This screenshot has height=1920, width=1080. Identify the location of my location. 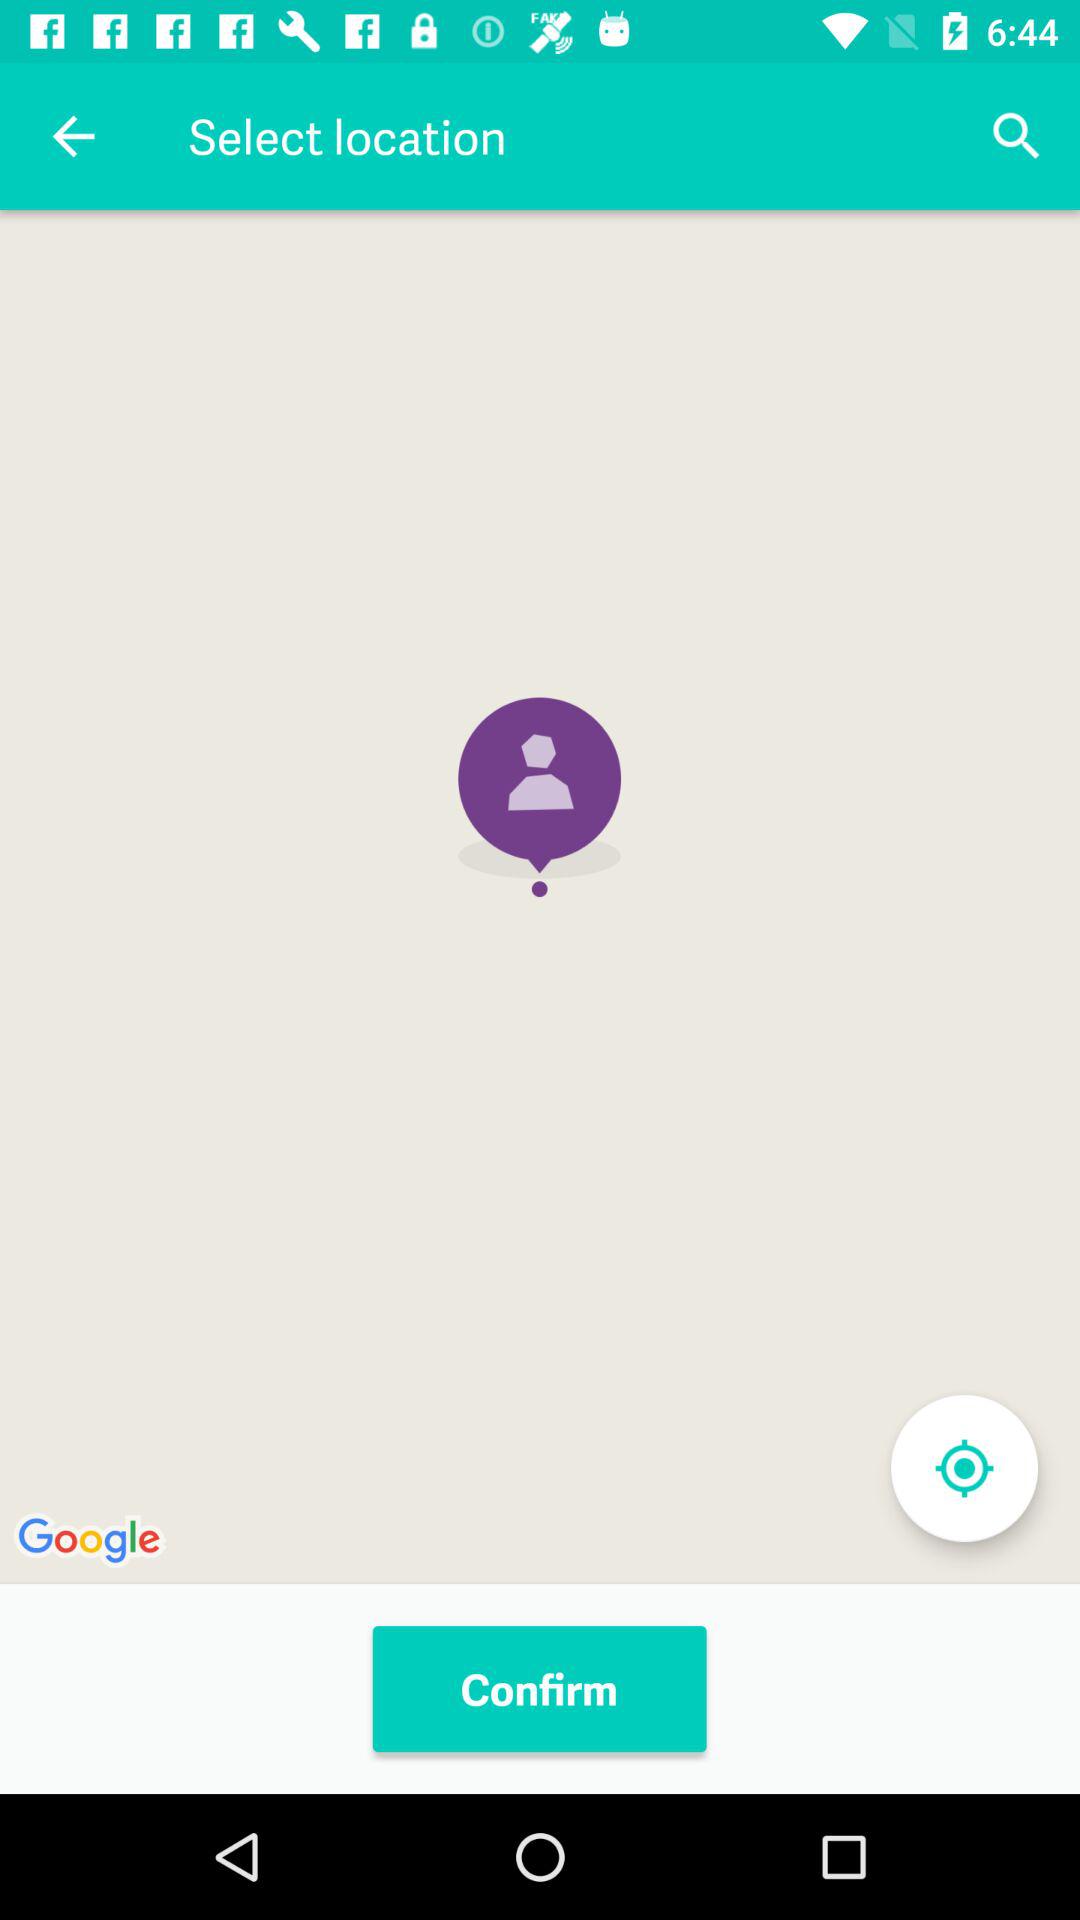
(964, 1468).